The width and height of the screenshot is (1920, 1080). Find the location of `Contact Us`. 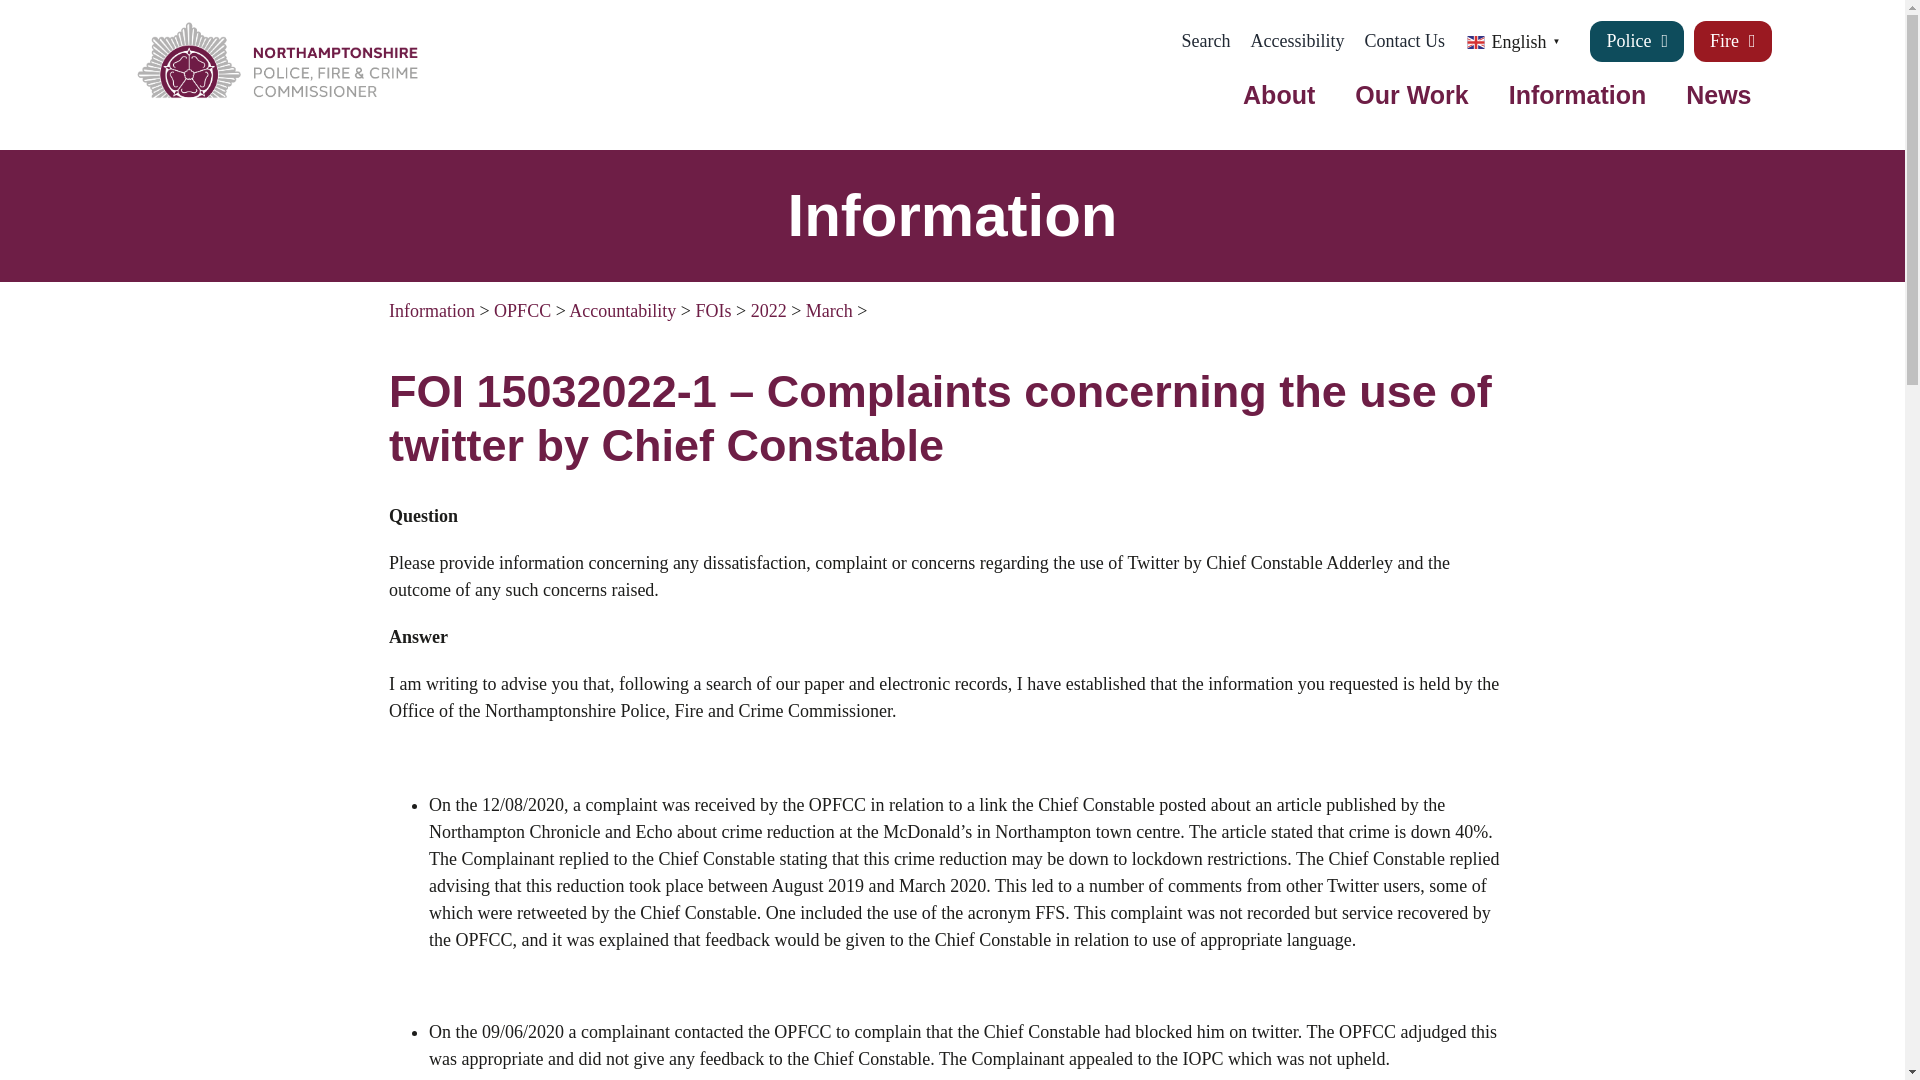

Contact Us is located at coordinates (1414, 40).